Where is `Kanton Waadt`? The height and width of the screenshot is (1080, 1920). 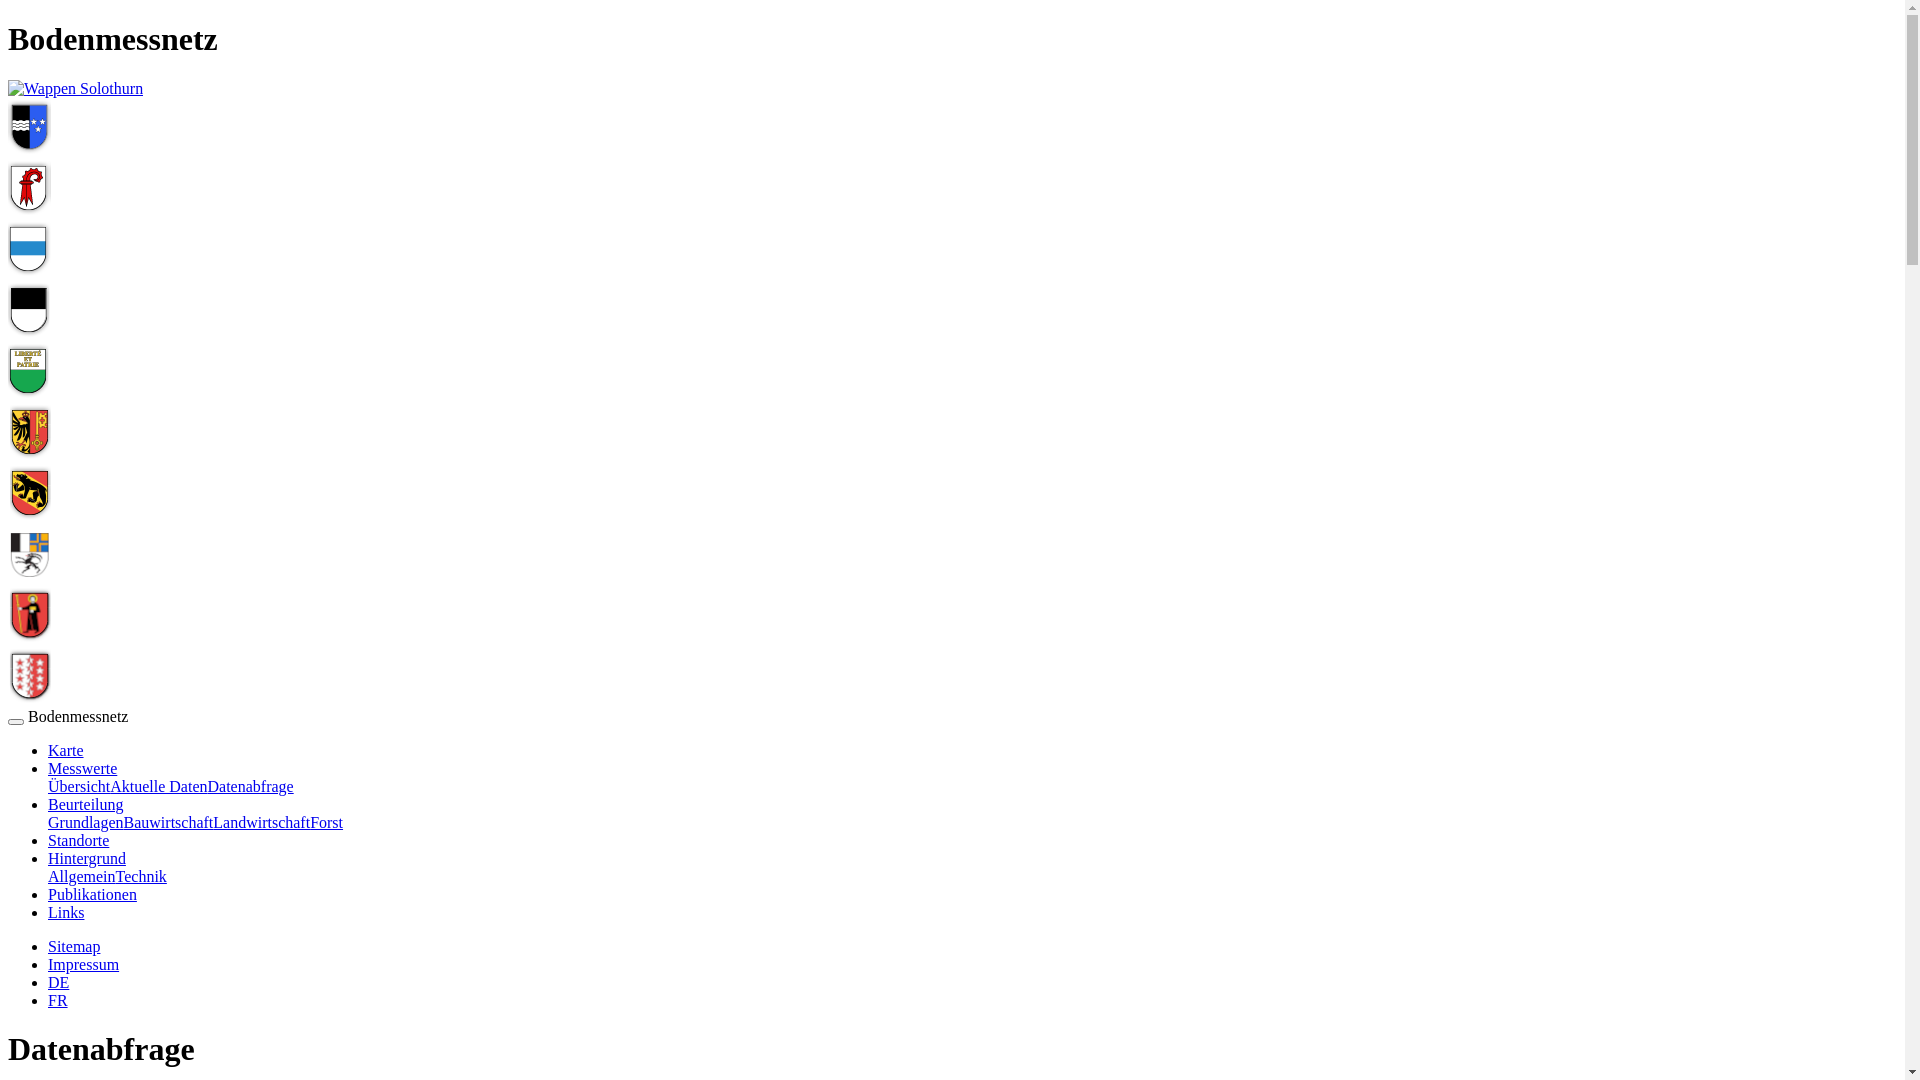 Kanton Waadt is located at coordinates (30, 393).